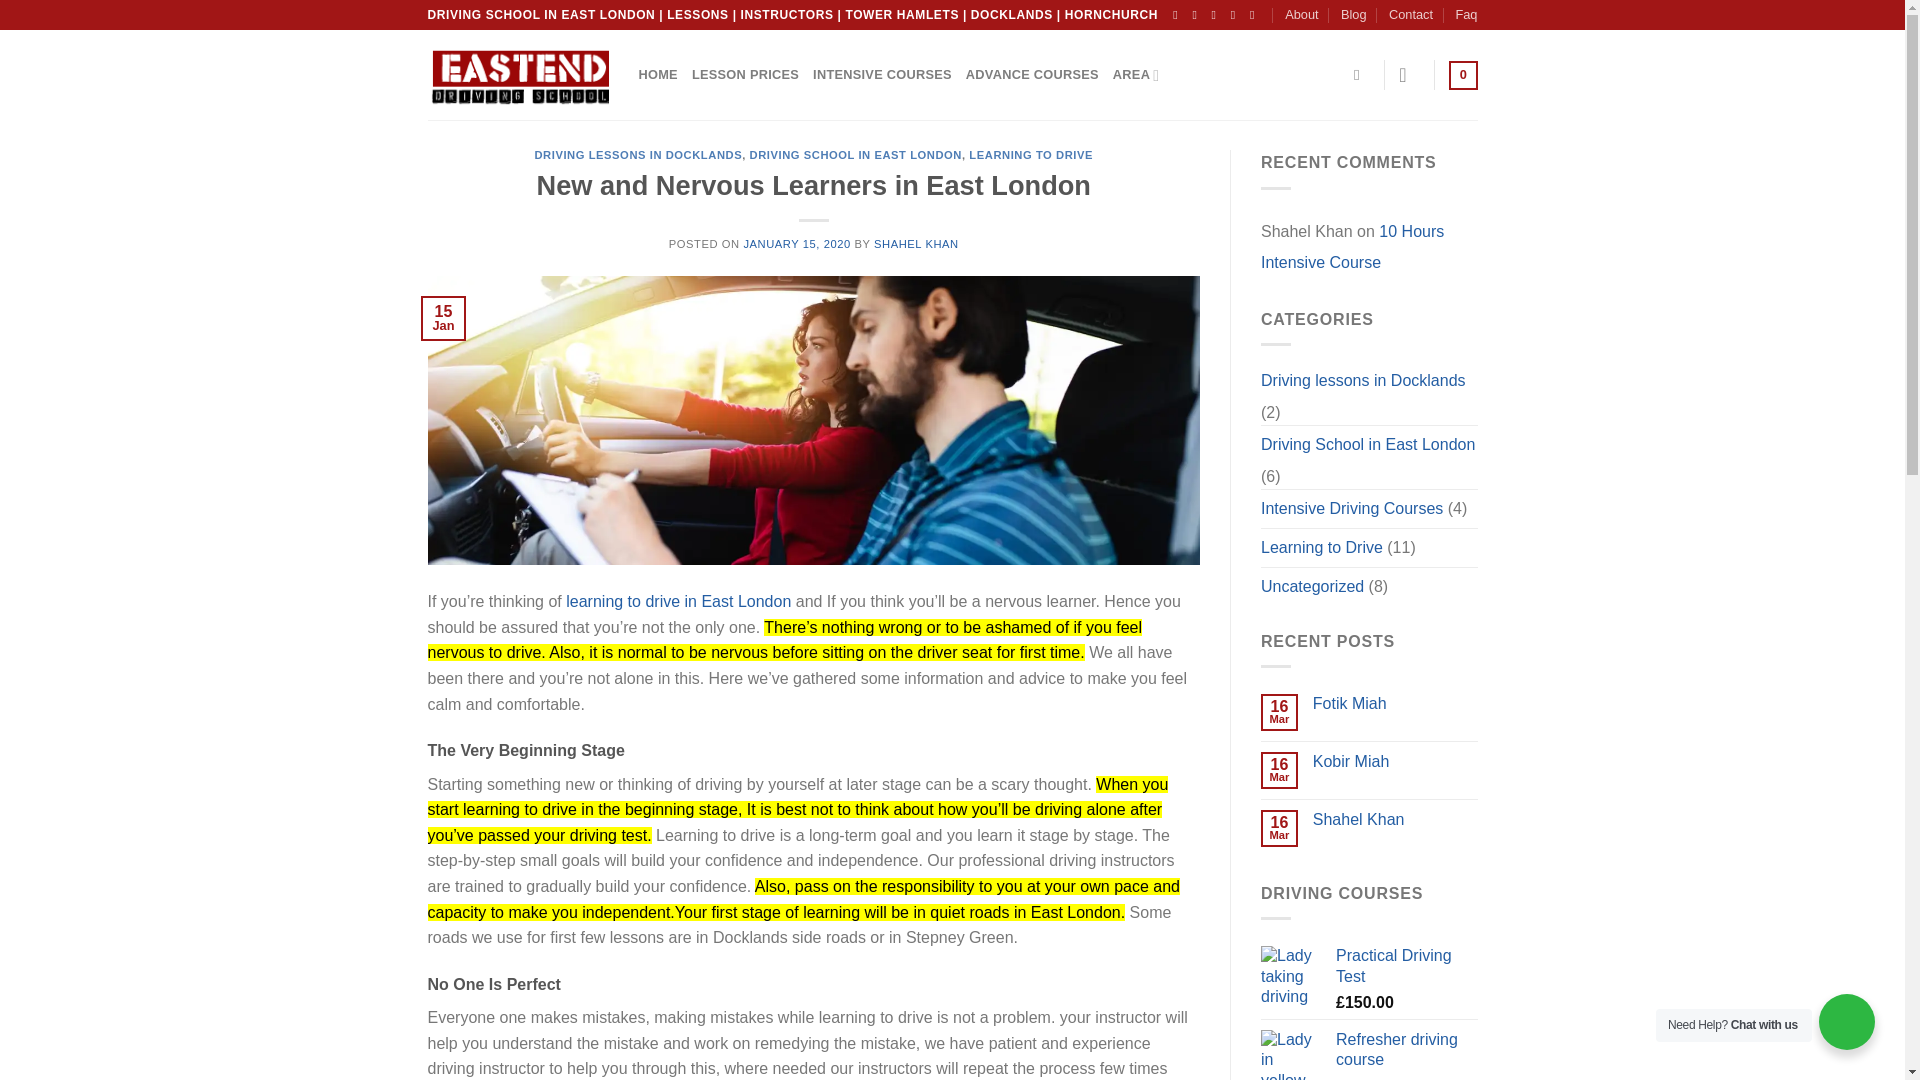 This screenshot has width=1920, height=1080. Describe the element at coordinates (796, 243) in the screenshot. I see `JANUARY 15, 2020` at that location.